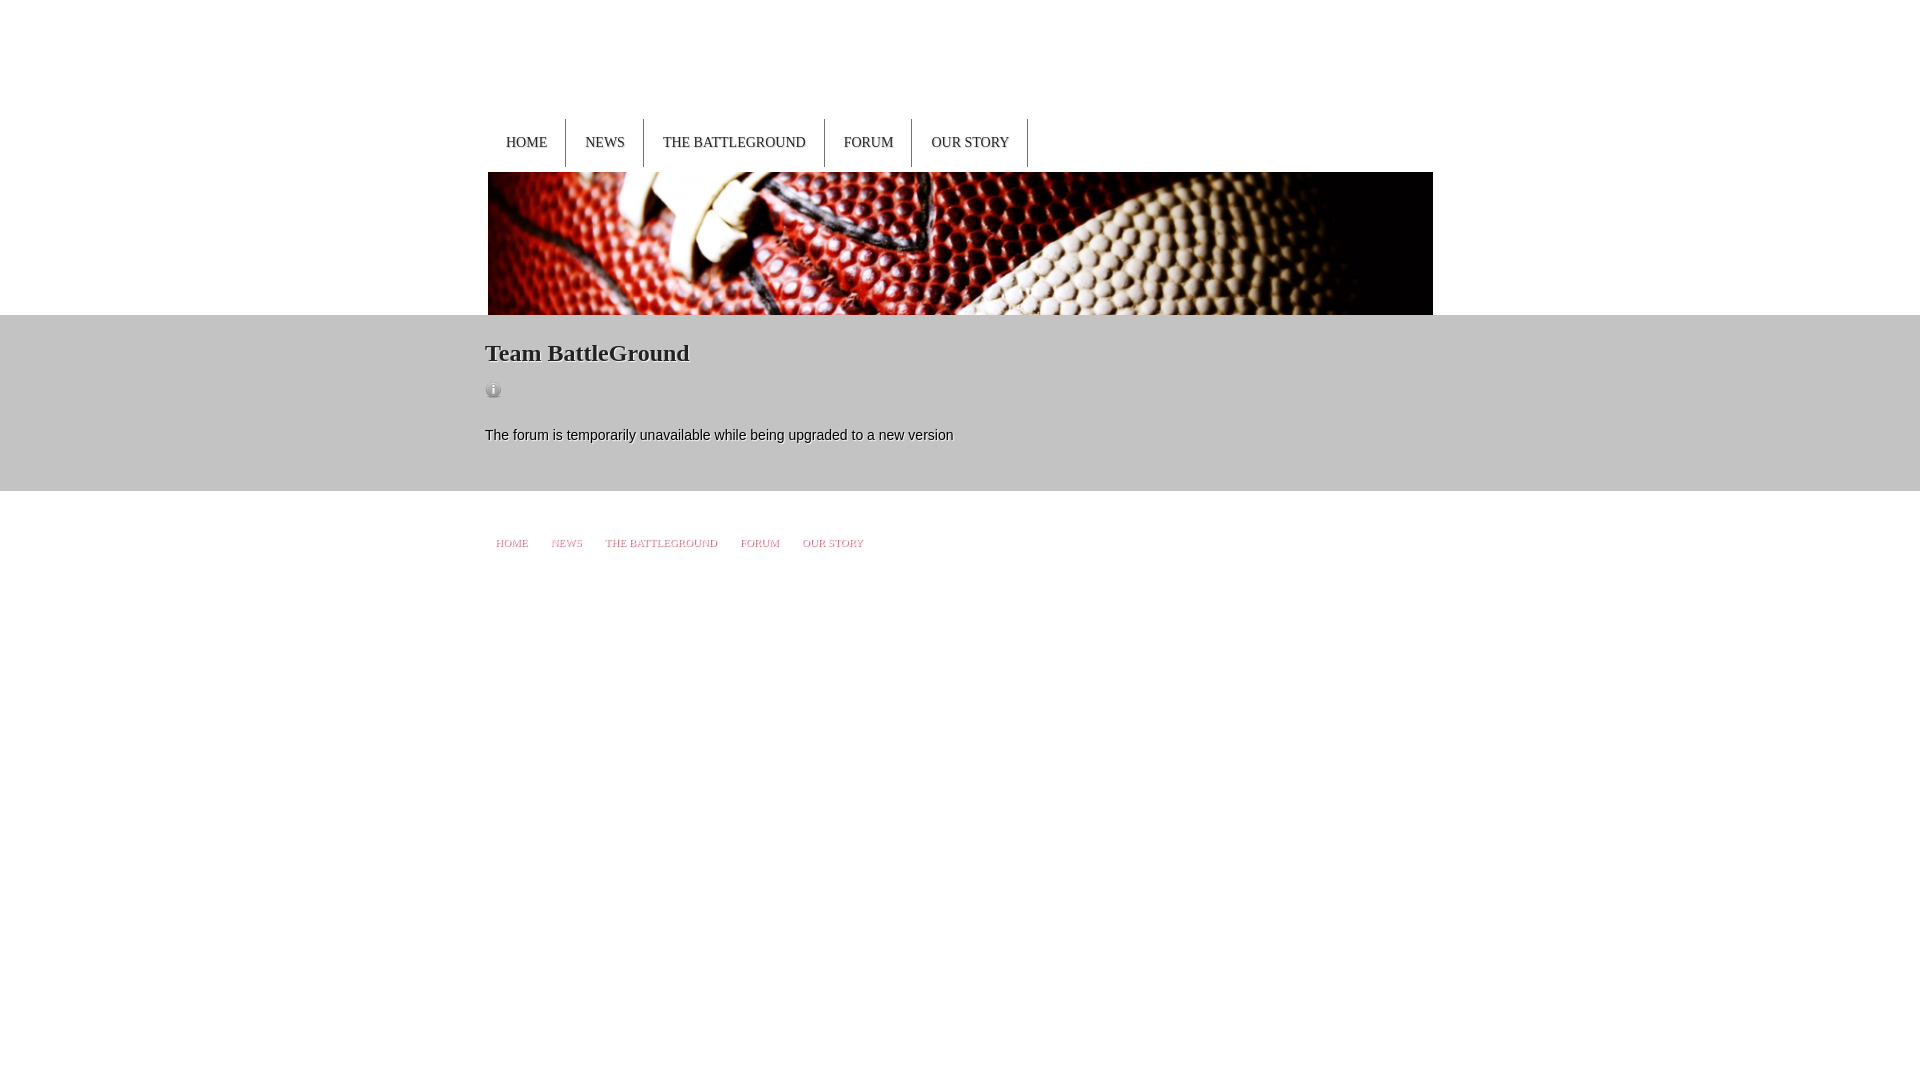 The width and height of the screenshot is (1920, 1080). What do you see at coordinates (833, 541) in the screenshot?
I see `OUR STORY` at bounding box center [833, 541].